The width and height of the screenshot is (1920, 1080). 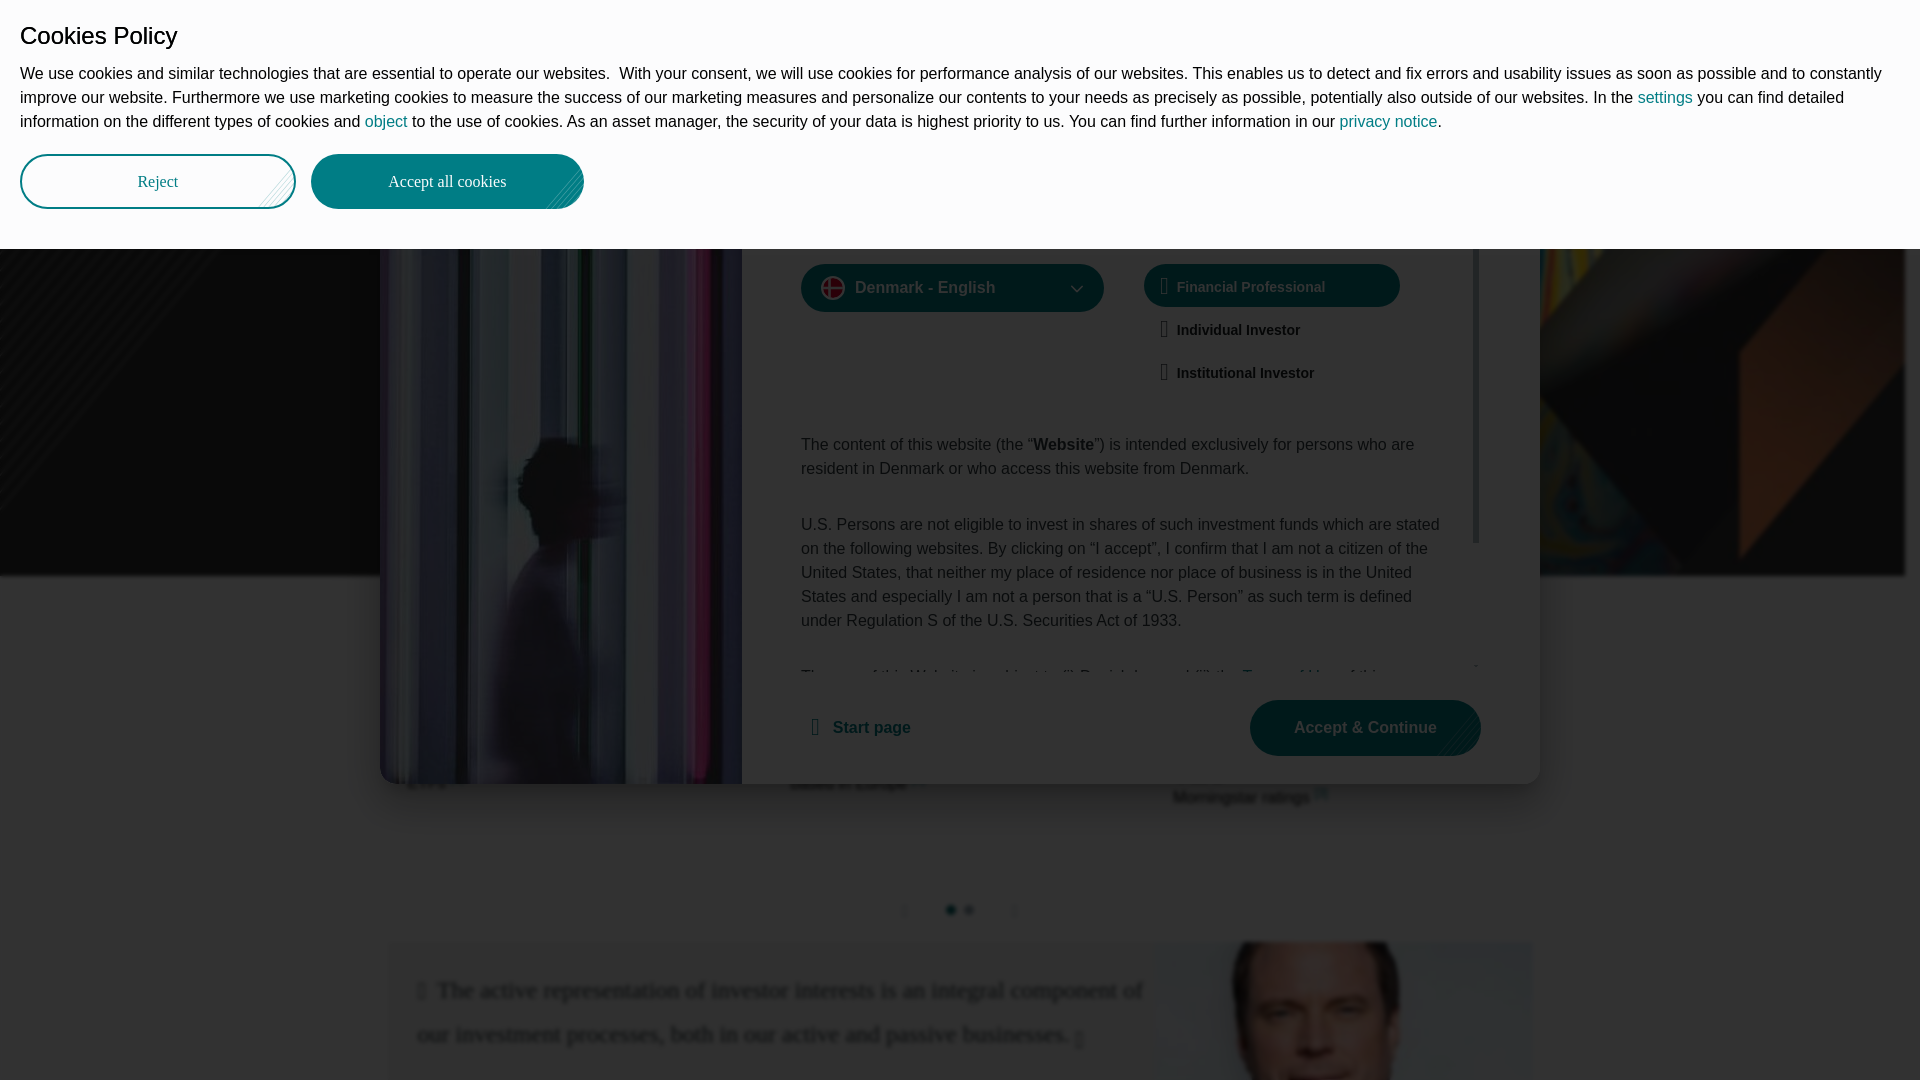 I want to click on Capabilities, so click(x=662, y=32).